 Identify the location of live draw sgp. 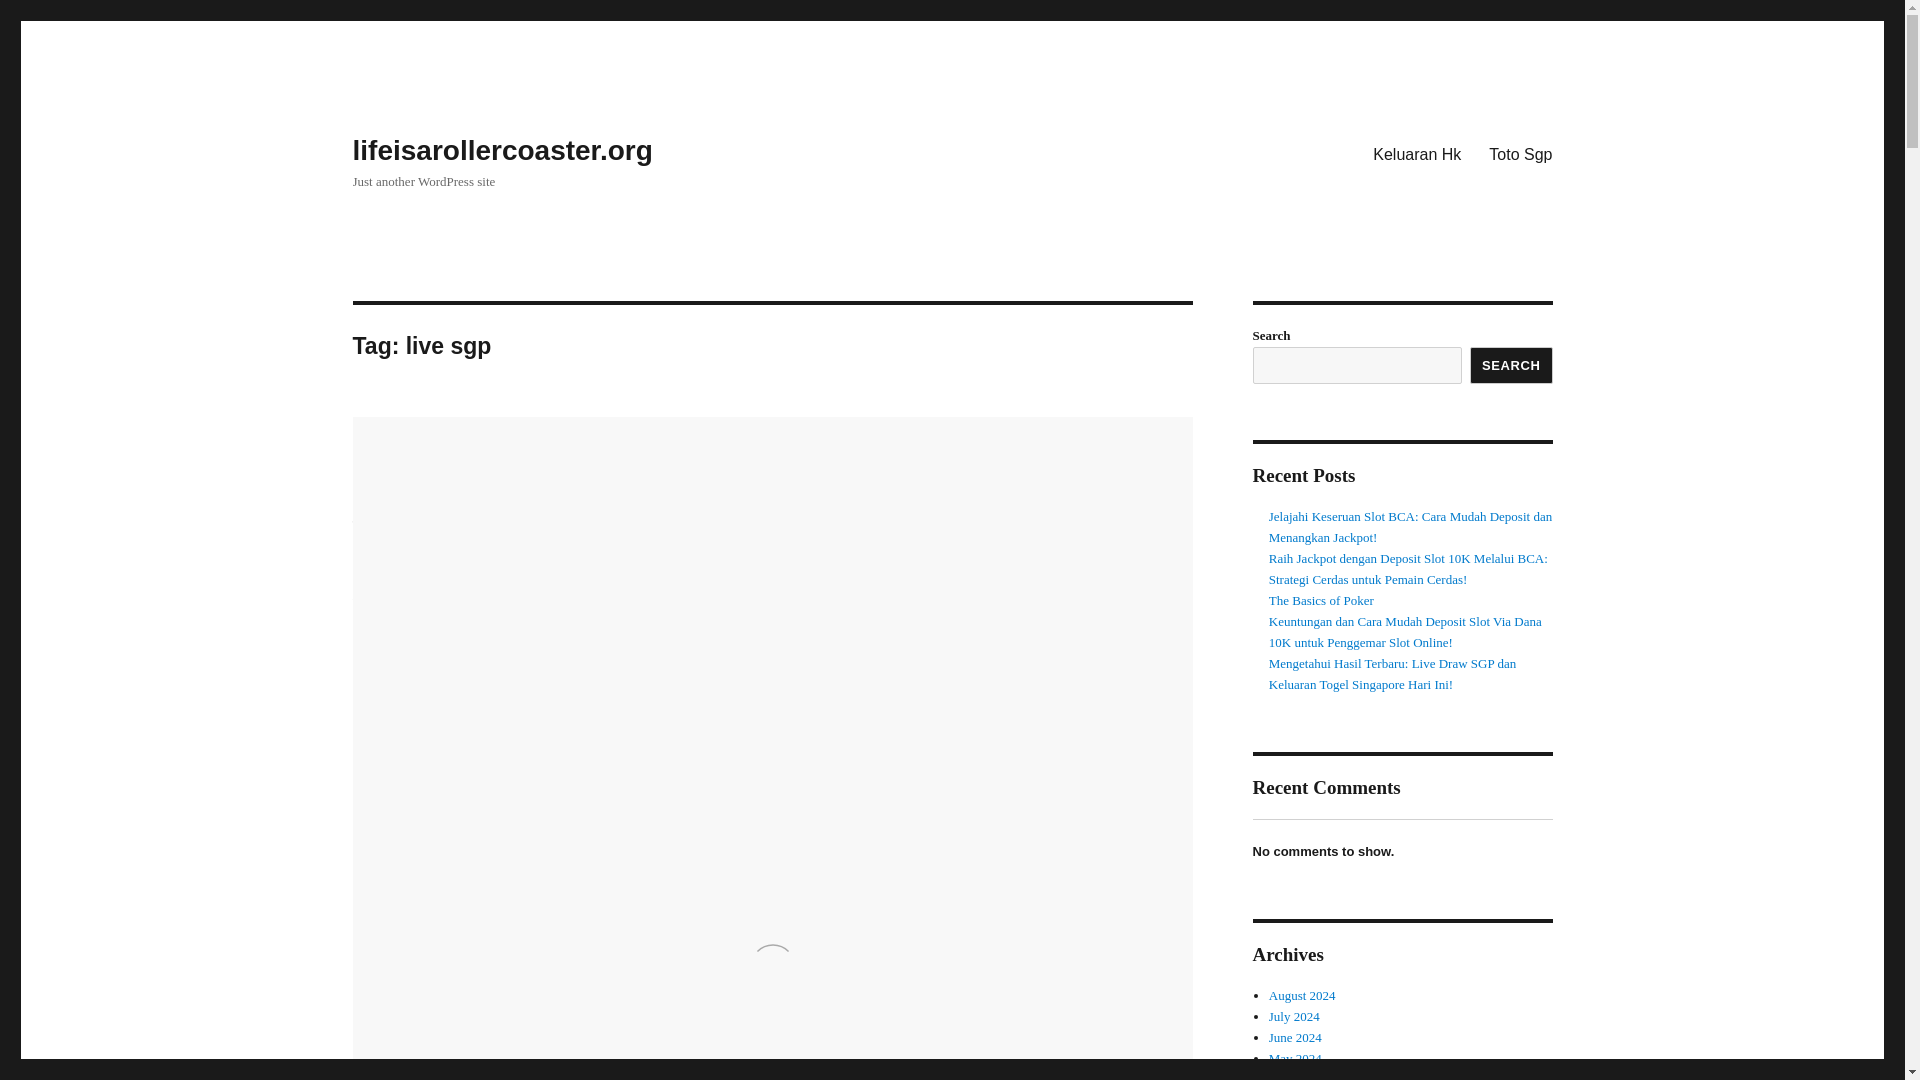
(390, 576).